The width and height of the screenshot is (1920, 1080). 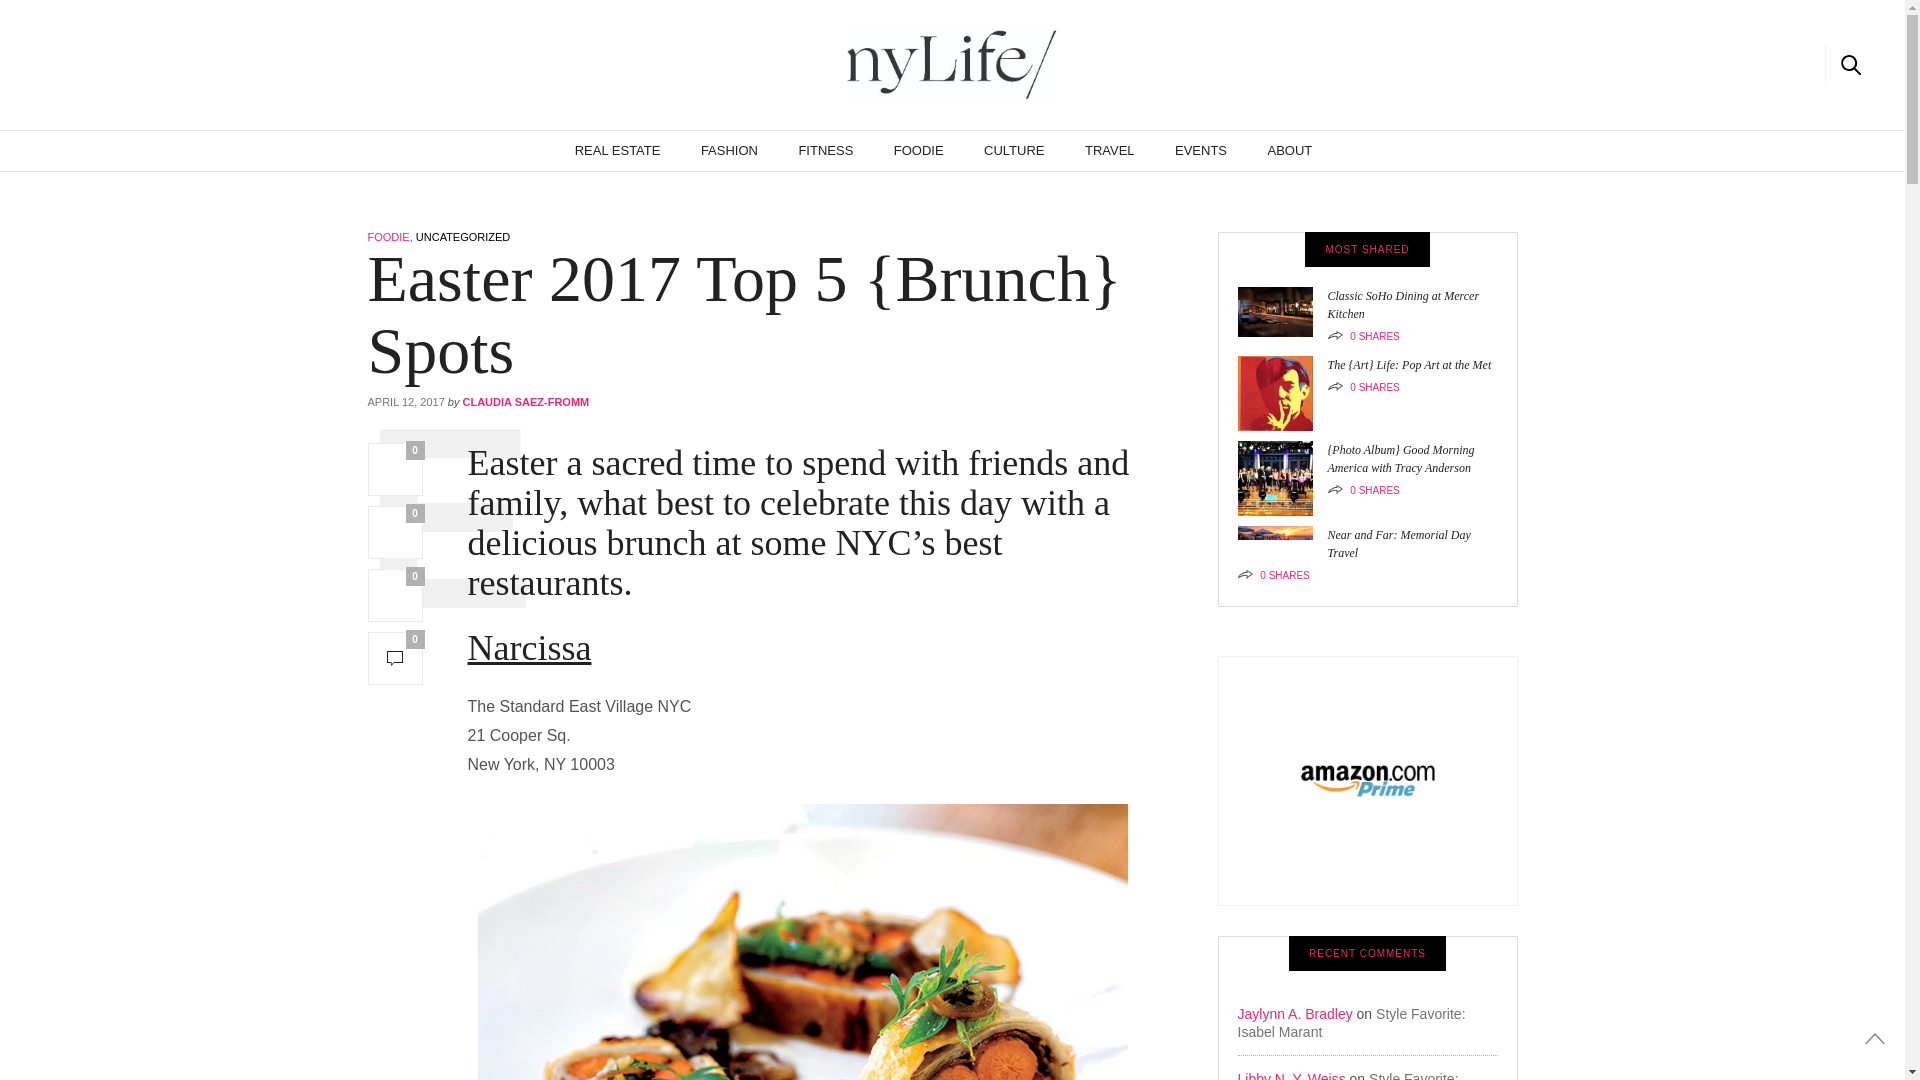 What do you see at coordinates (1109, 150) in the screenshot?
I see `TRAVEL` at bounding box center [1109, 150].